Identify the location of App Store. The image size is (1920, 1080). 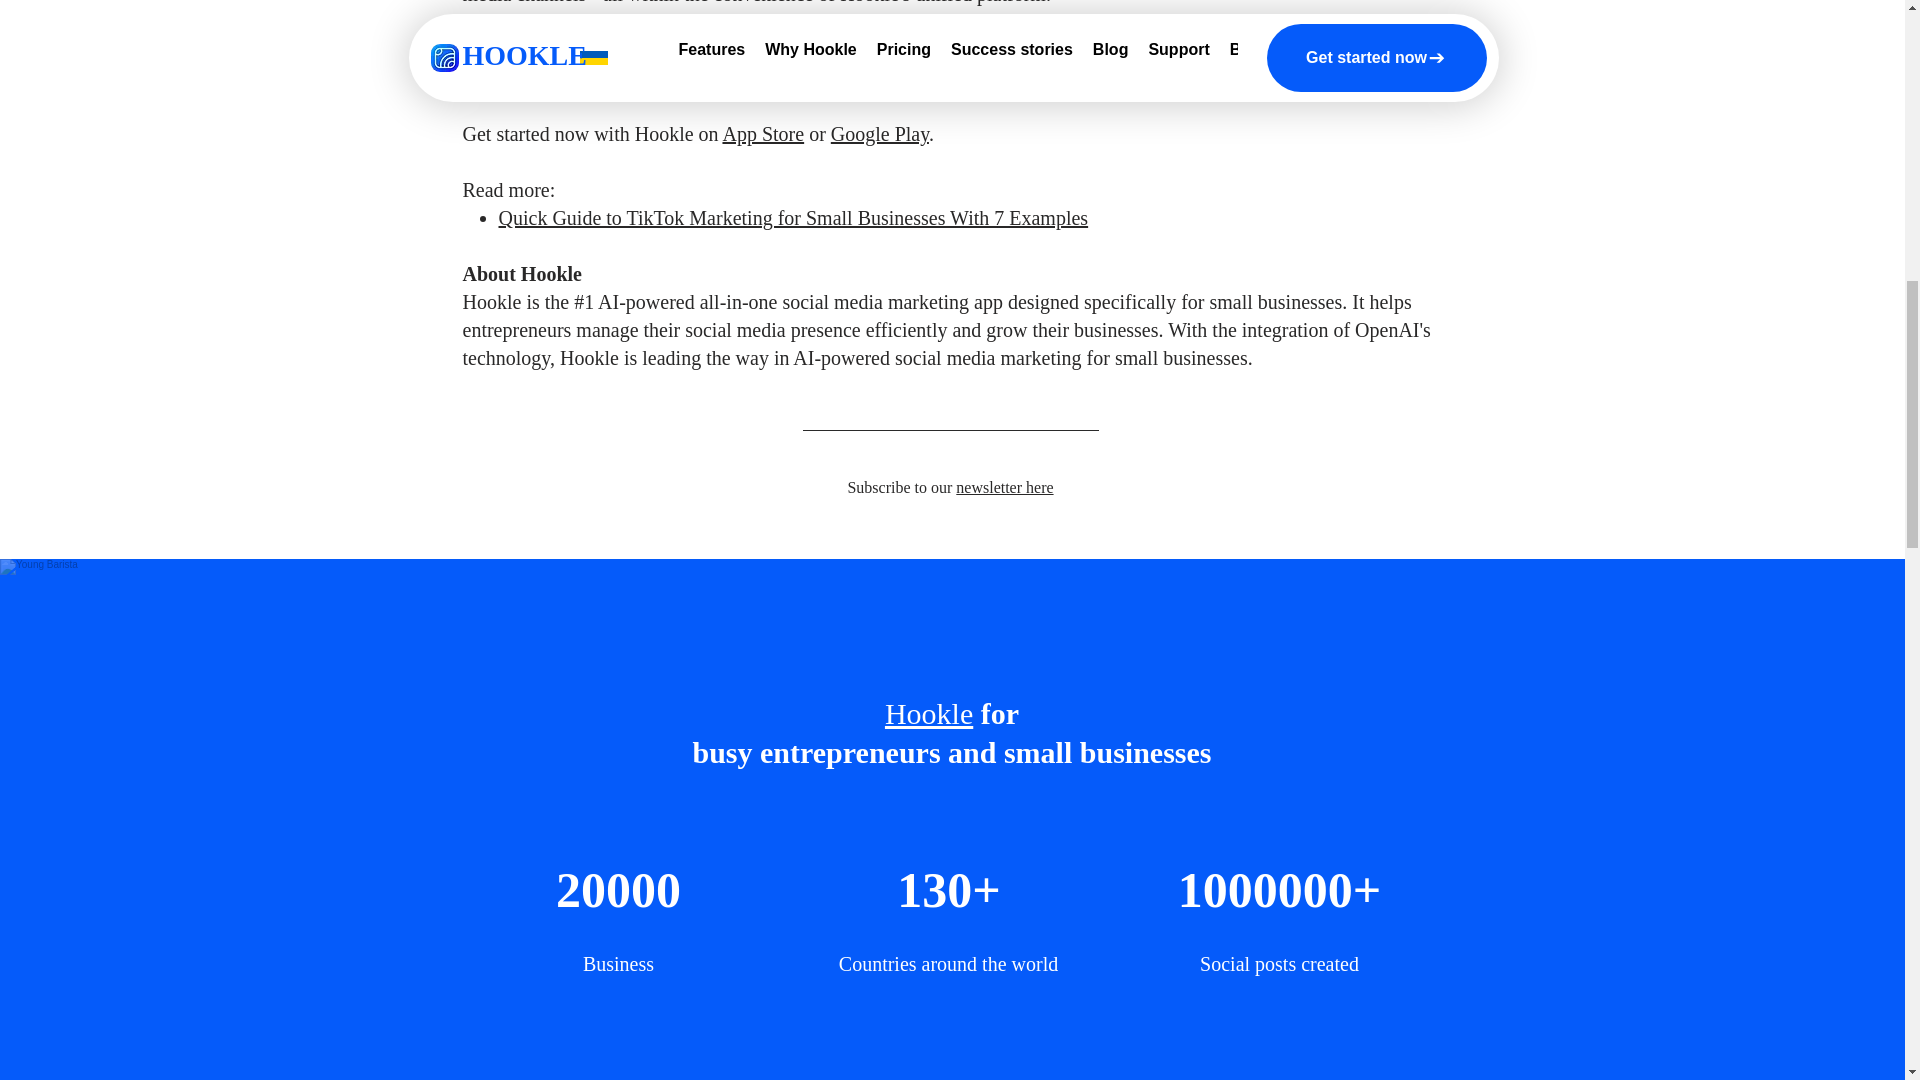
(762, 134).